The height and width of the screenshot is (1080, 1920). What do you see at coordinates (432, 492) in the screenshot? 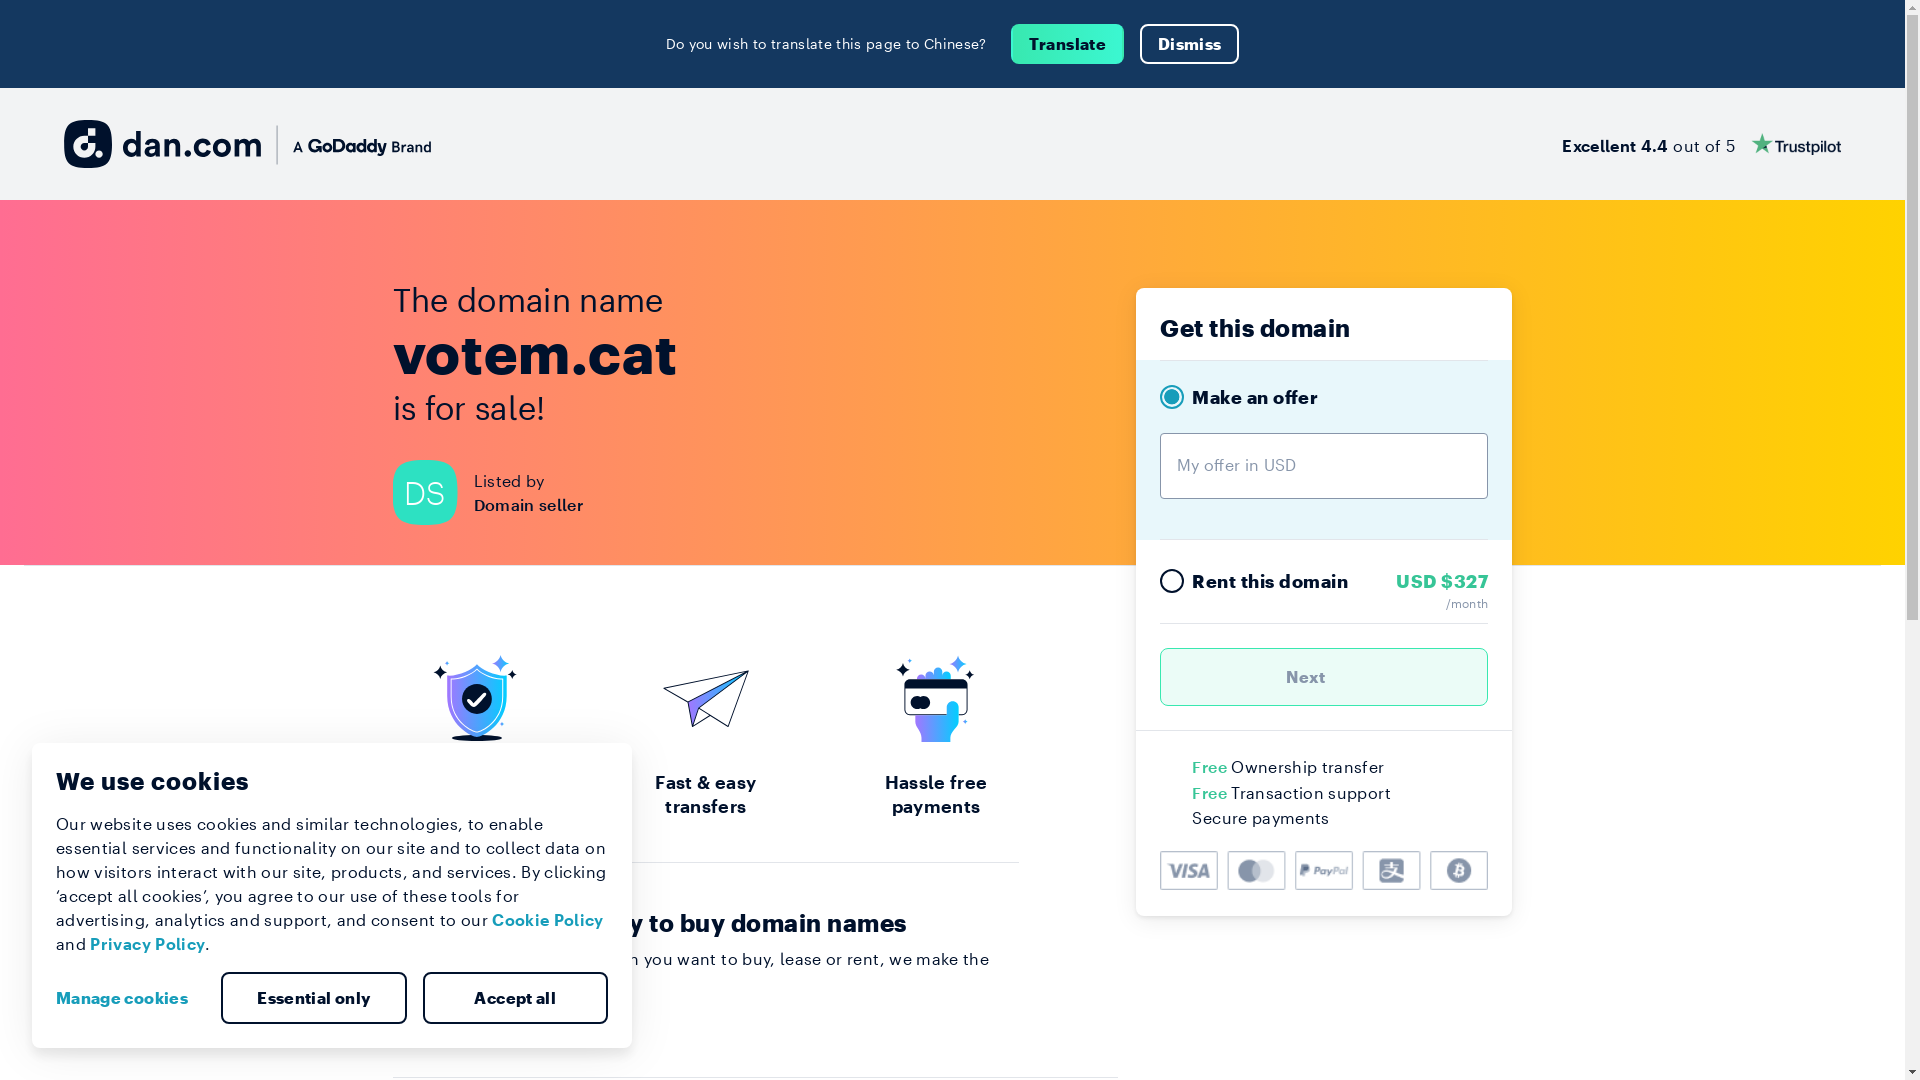
I see `DS` at bounding box center [432, 492].